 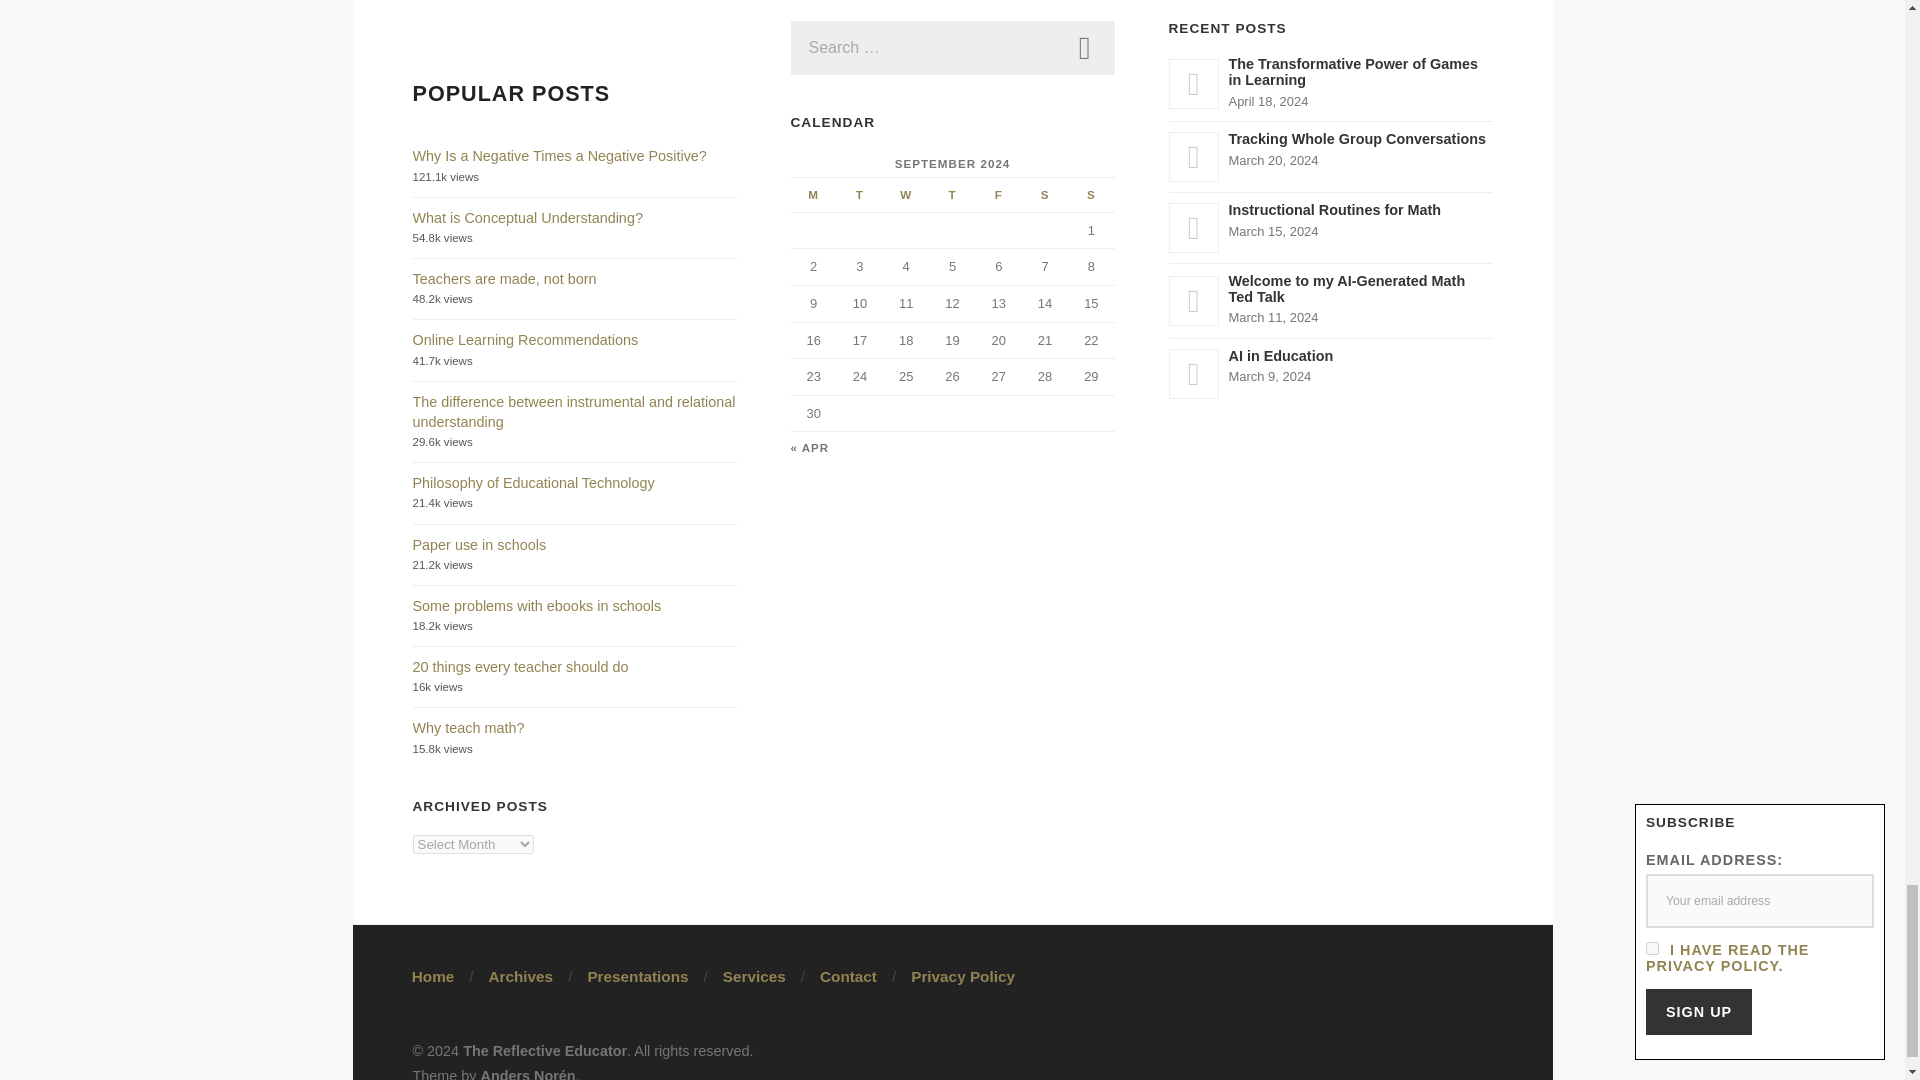 I want to click on Tuesday, so click(x=860, y=194).